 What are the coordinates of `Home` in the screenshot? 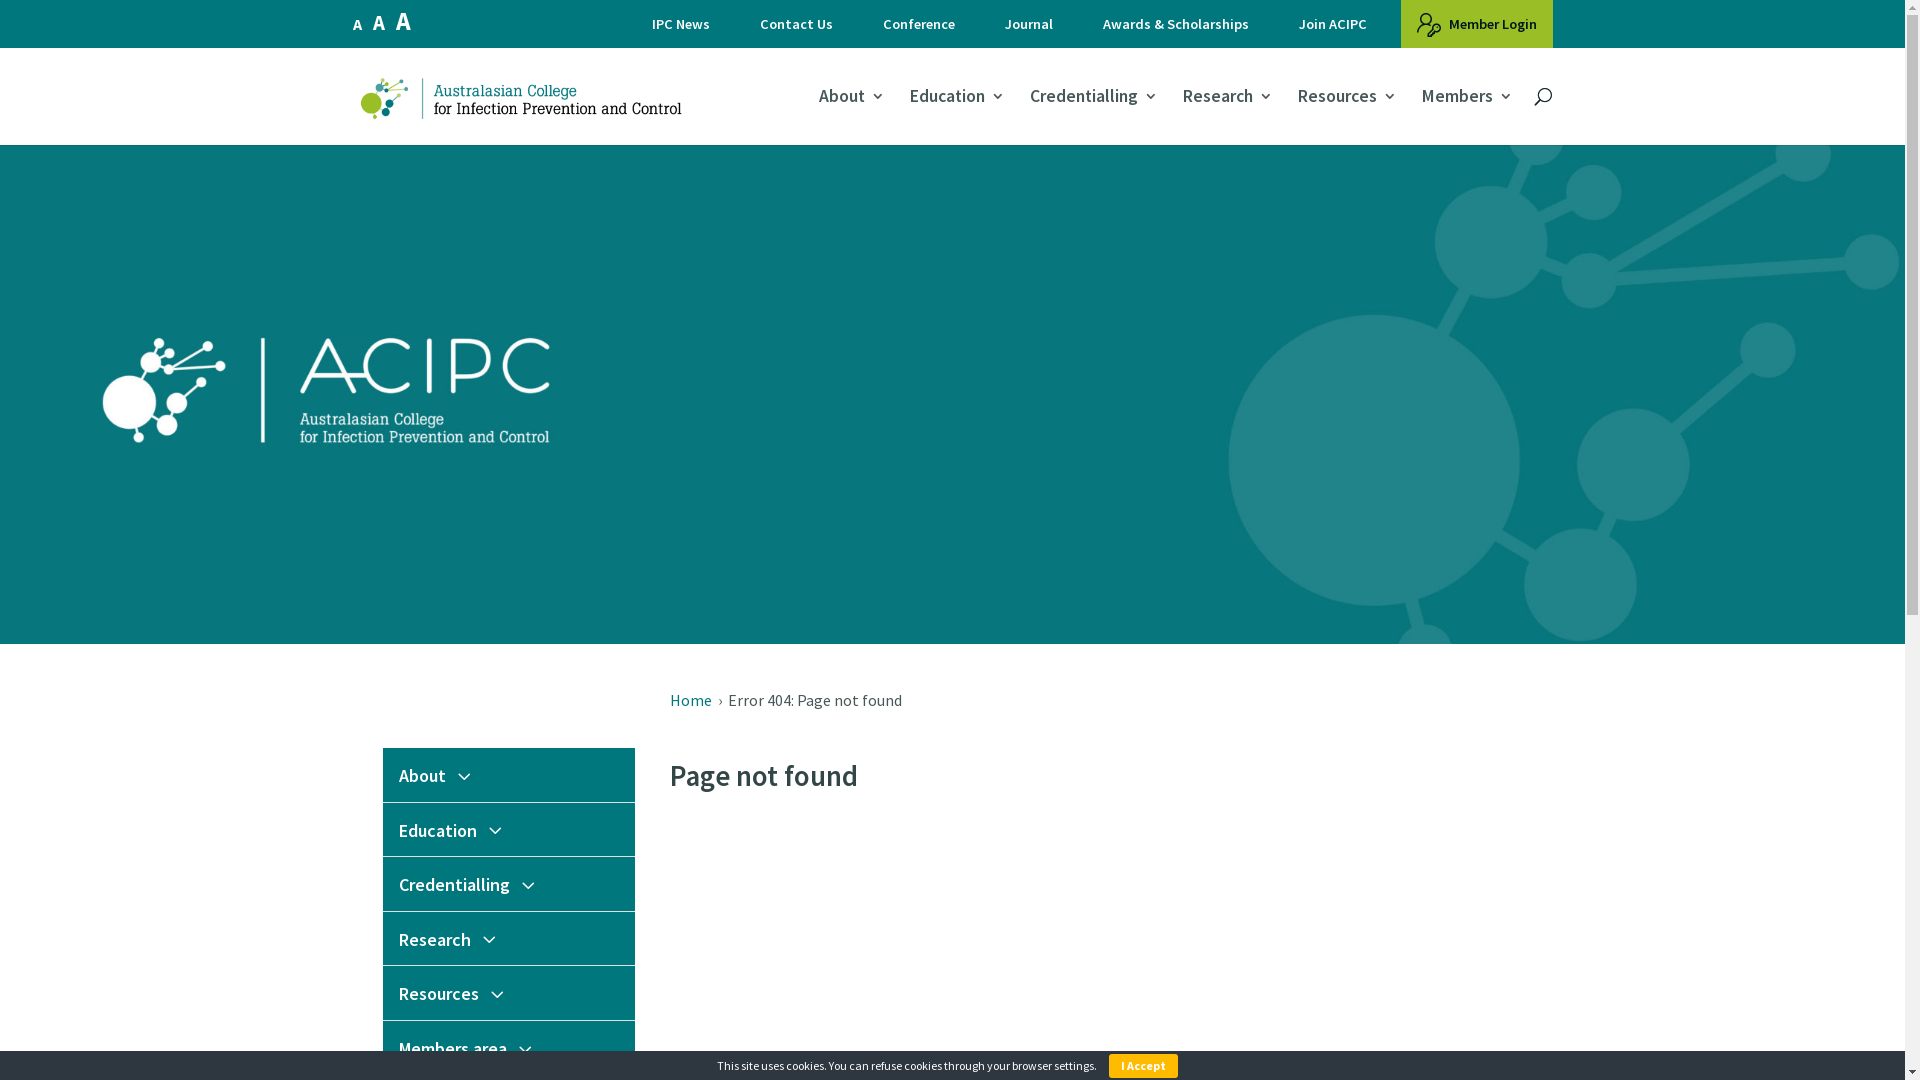 It's located at (691, 700).